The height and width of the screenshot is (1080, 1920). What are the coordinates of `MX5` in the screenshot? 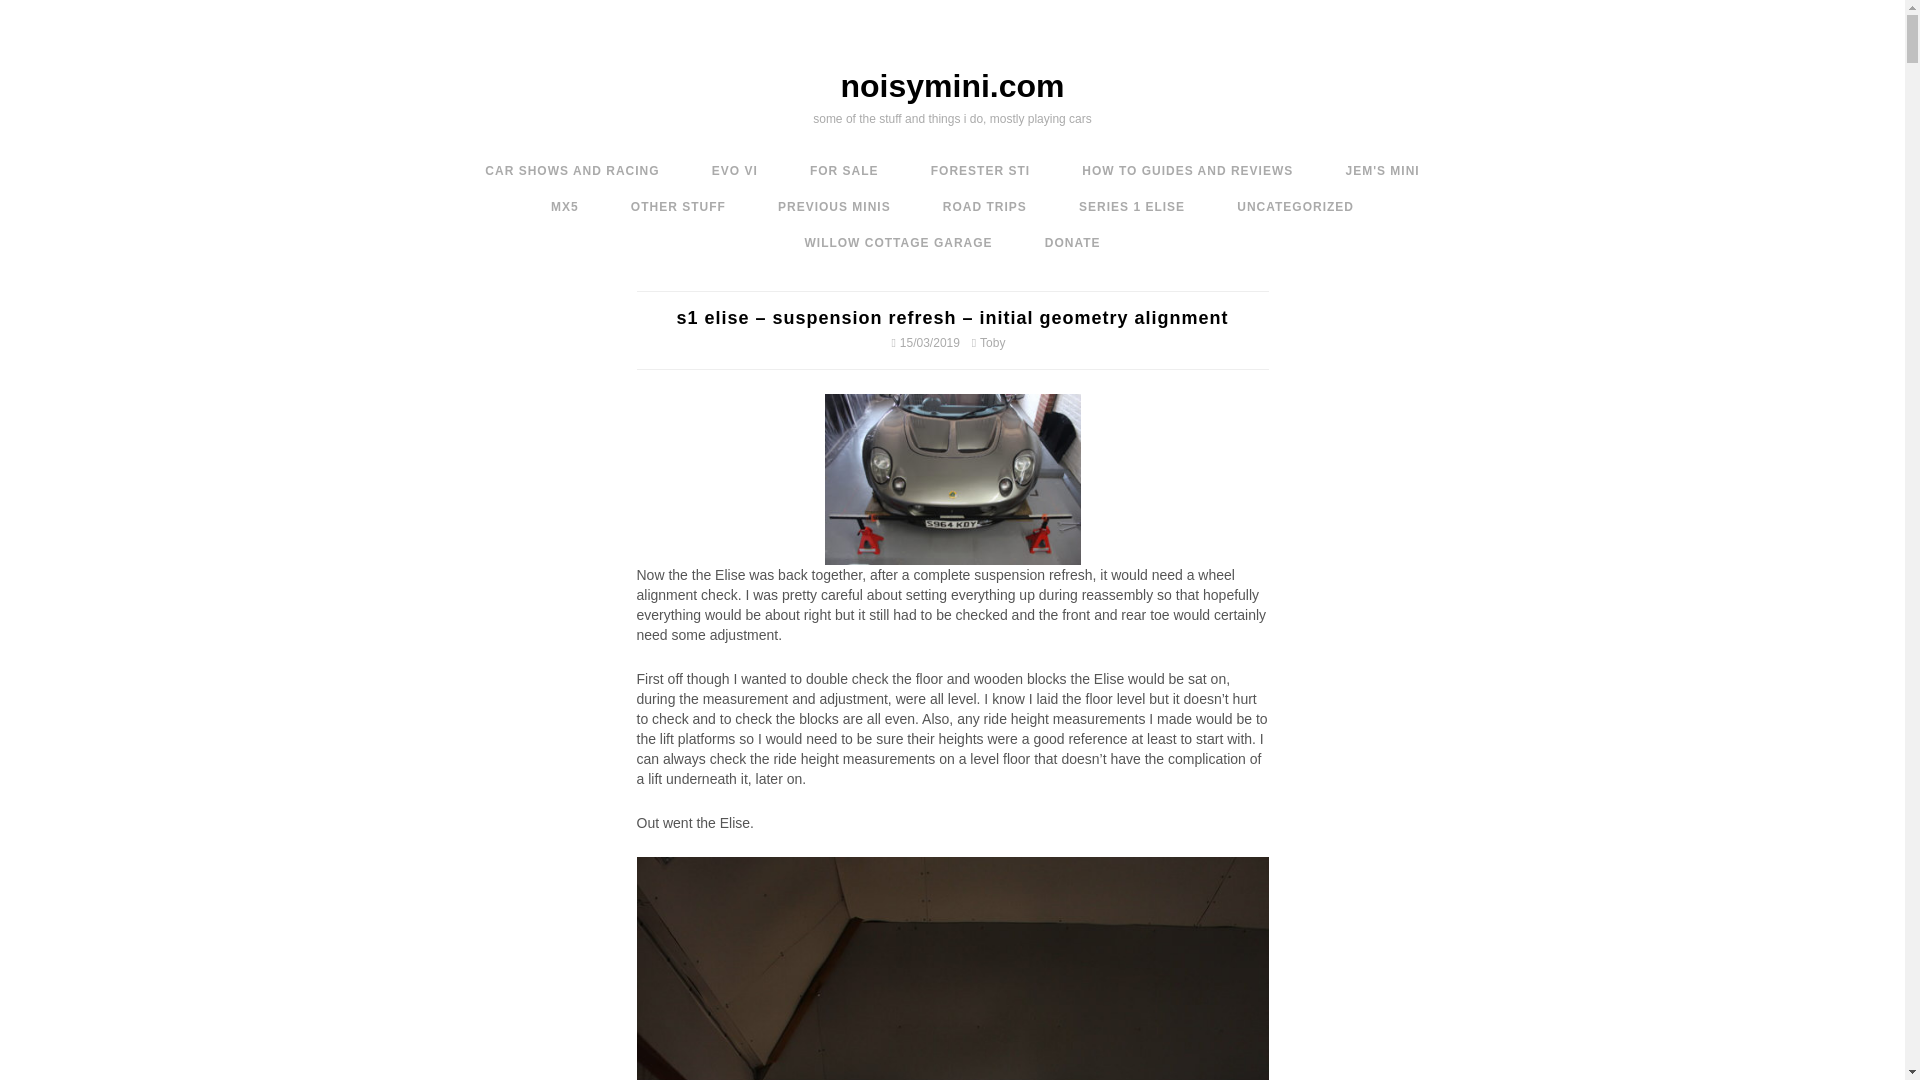 It's located at (564, 206).